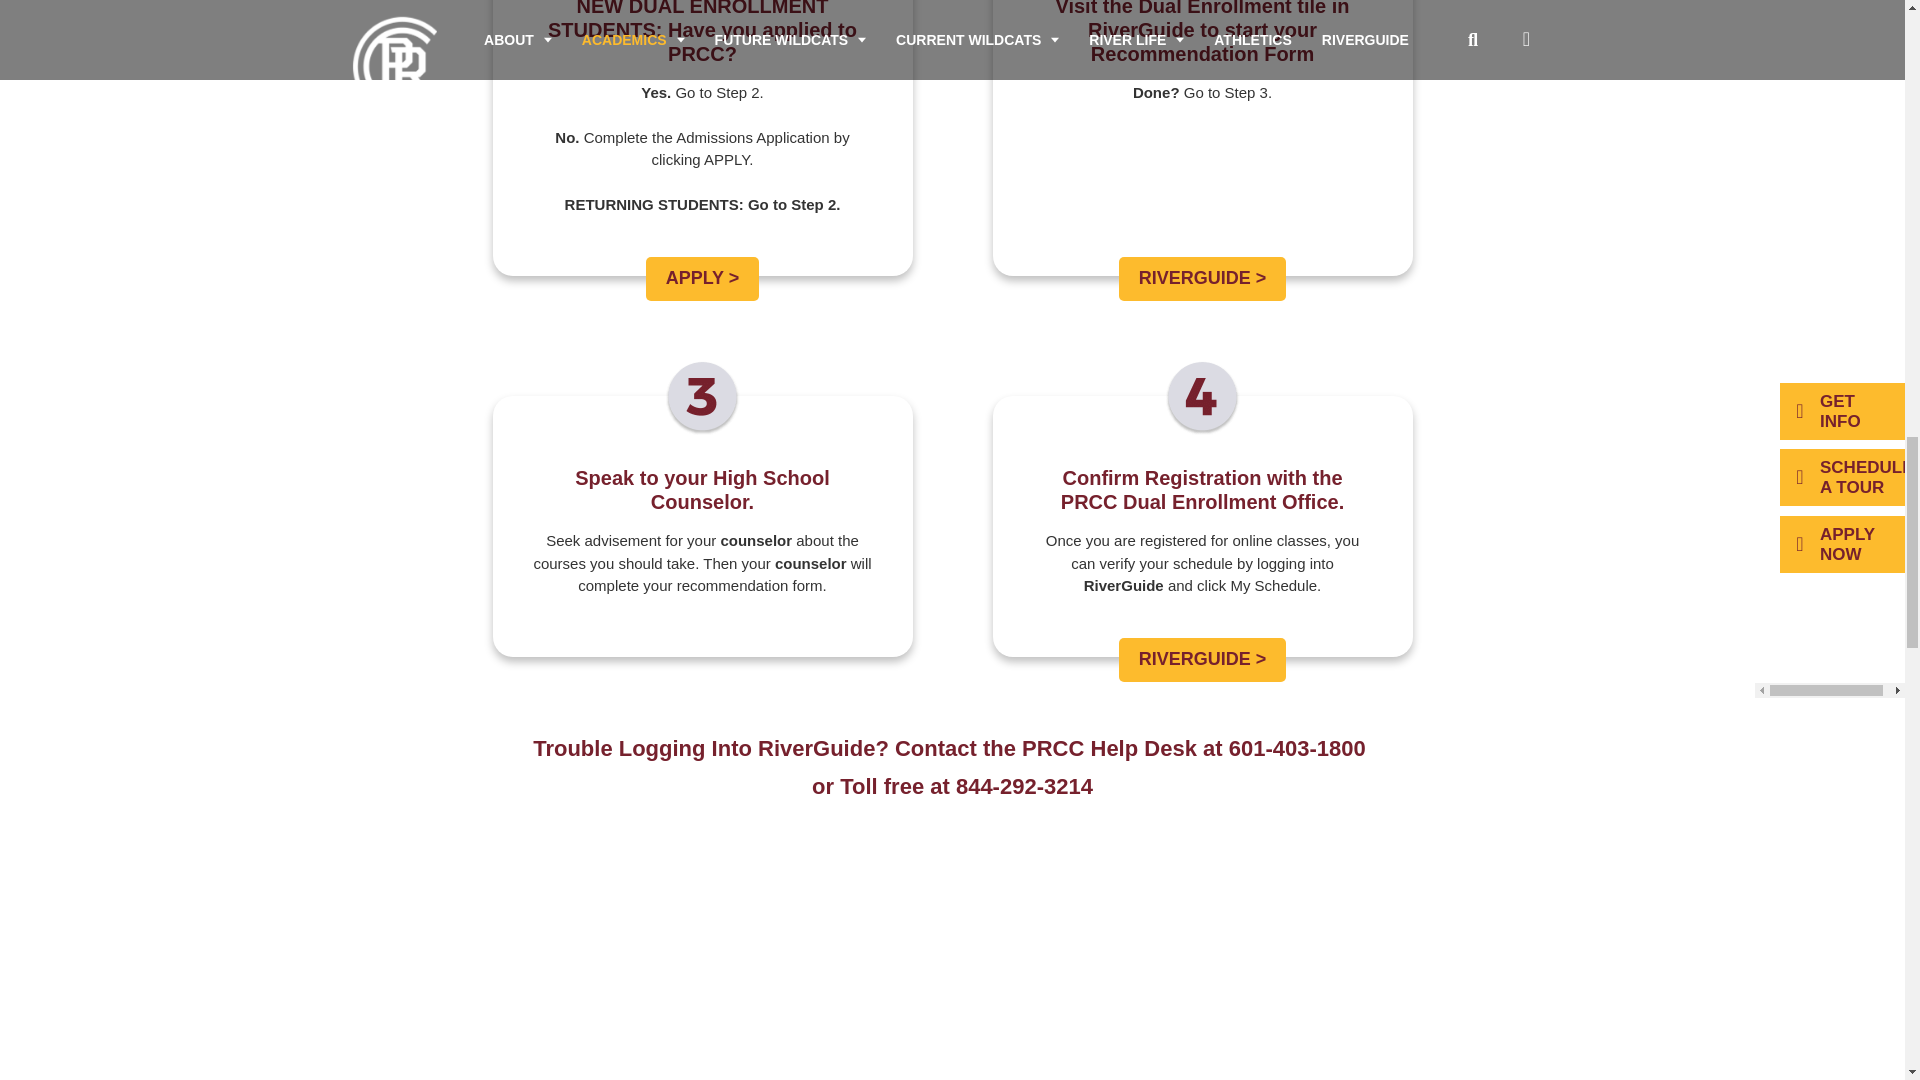 Image resolution: width=1920 pixels, height=1080 pixels. Describe the element at coordinates (1202, 398) in the screenshot. I see `step-4-150` at that location.